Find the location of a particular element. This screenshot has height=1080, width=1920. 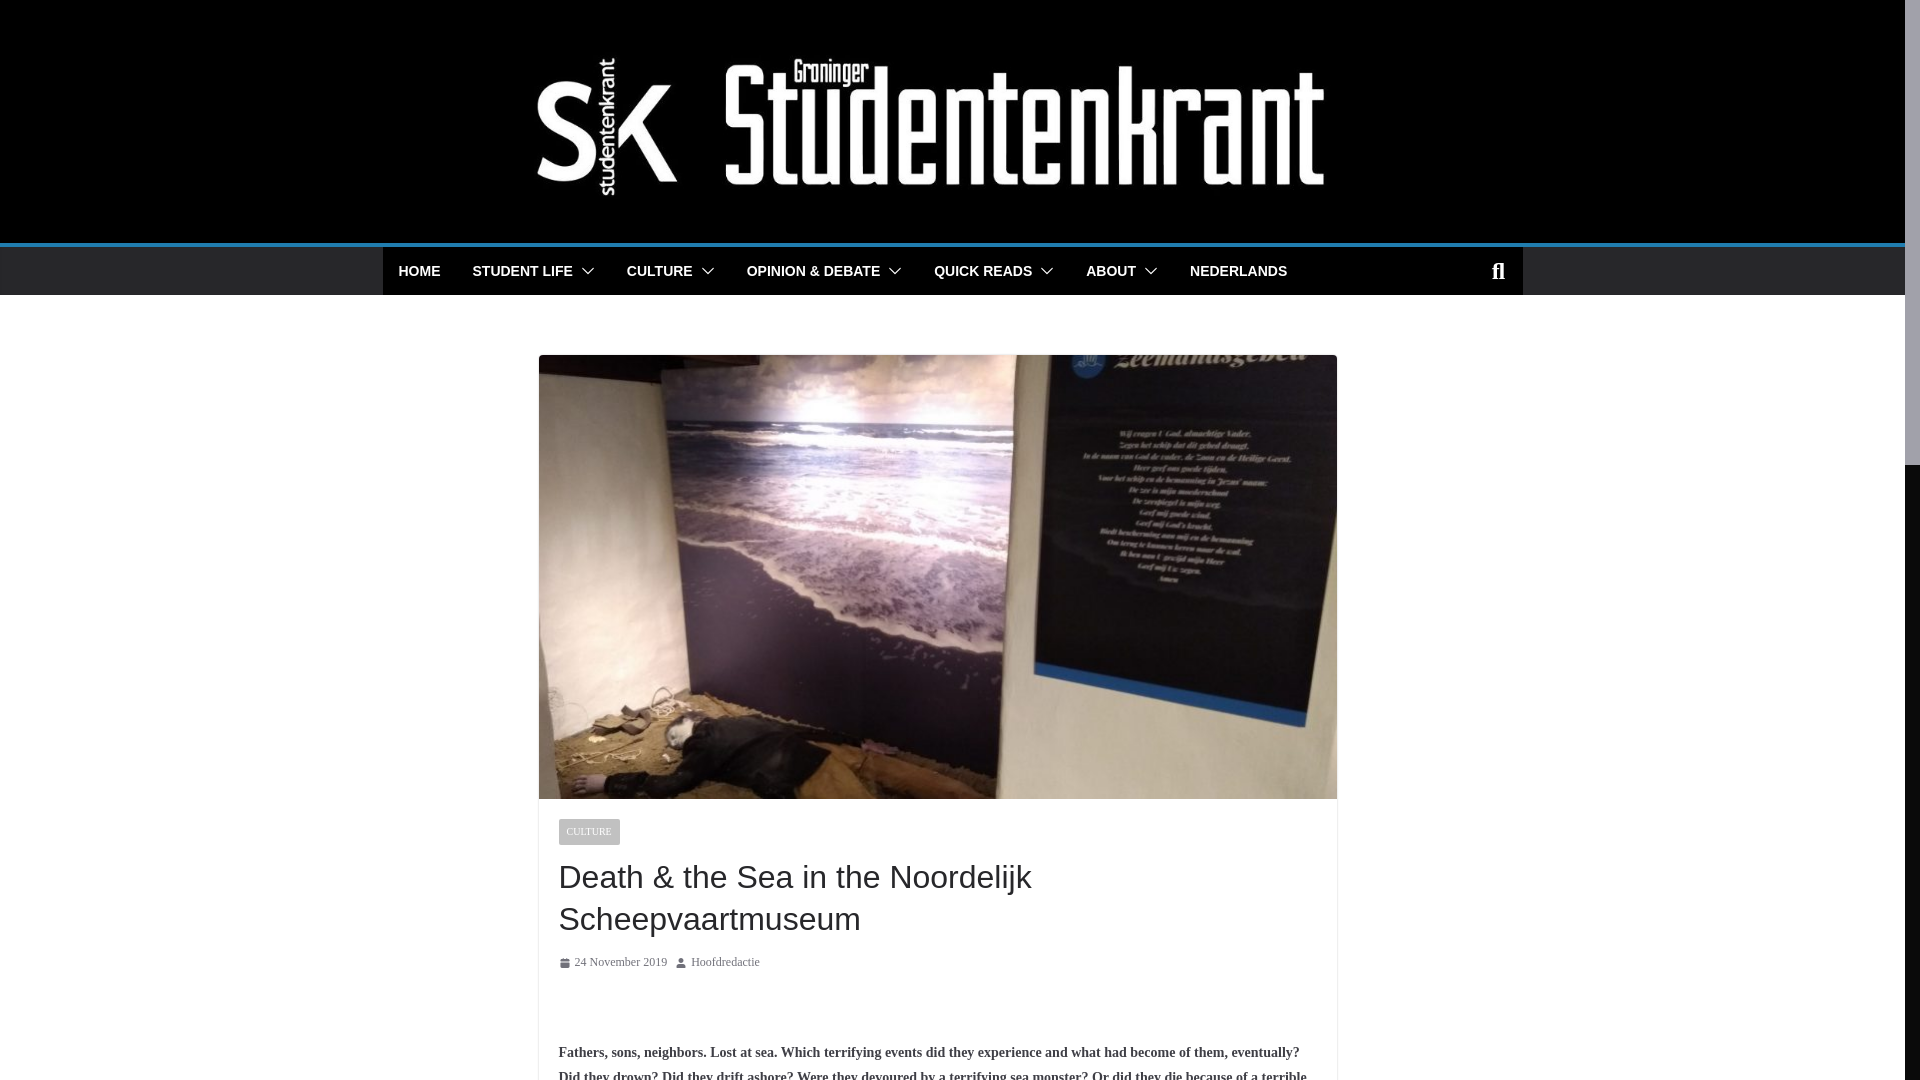

STUDENT LIFE is located at coordinates (522, 271).